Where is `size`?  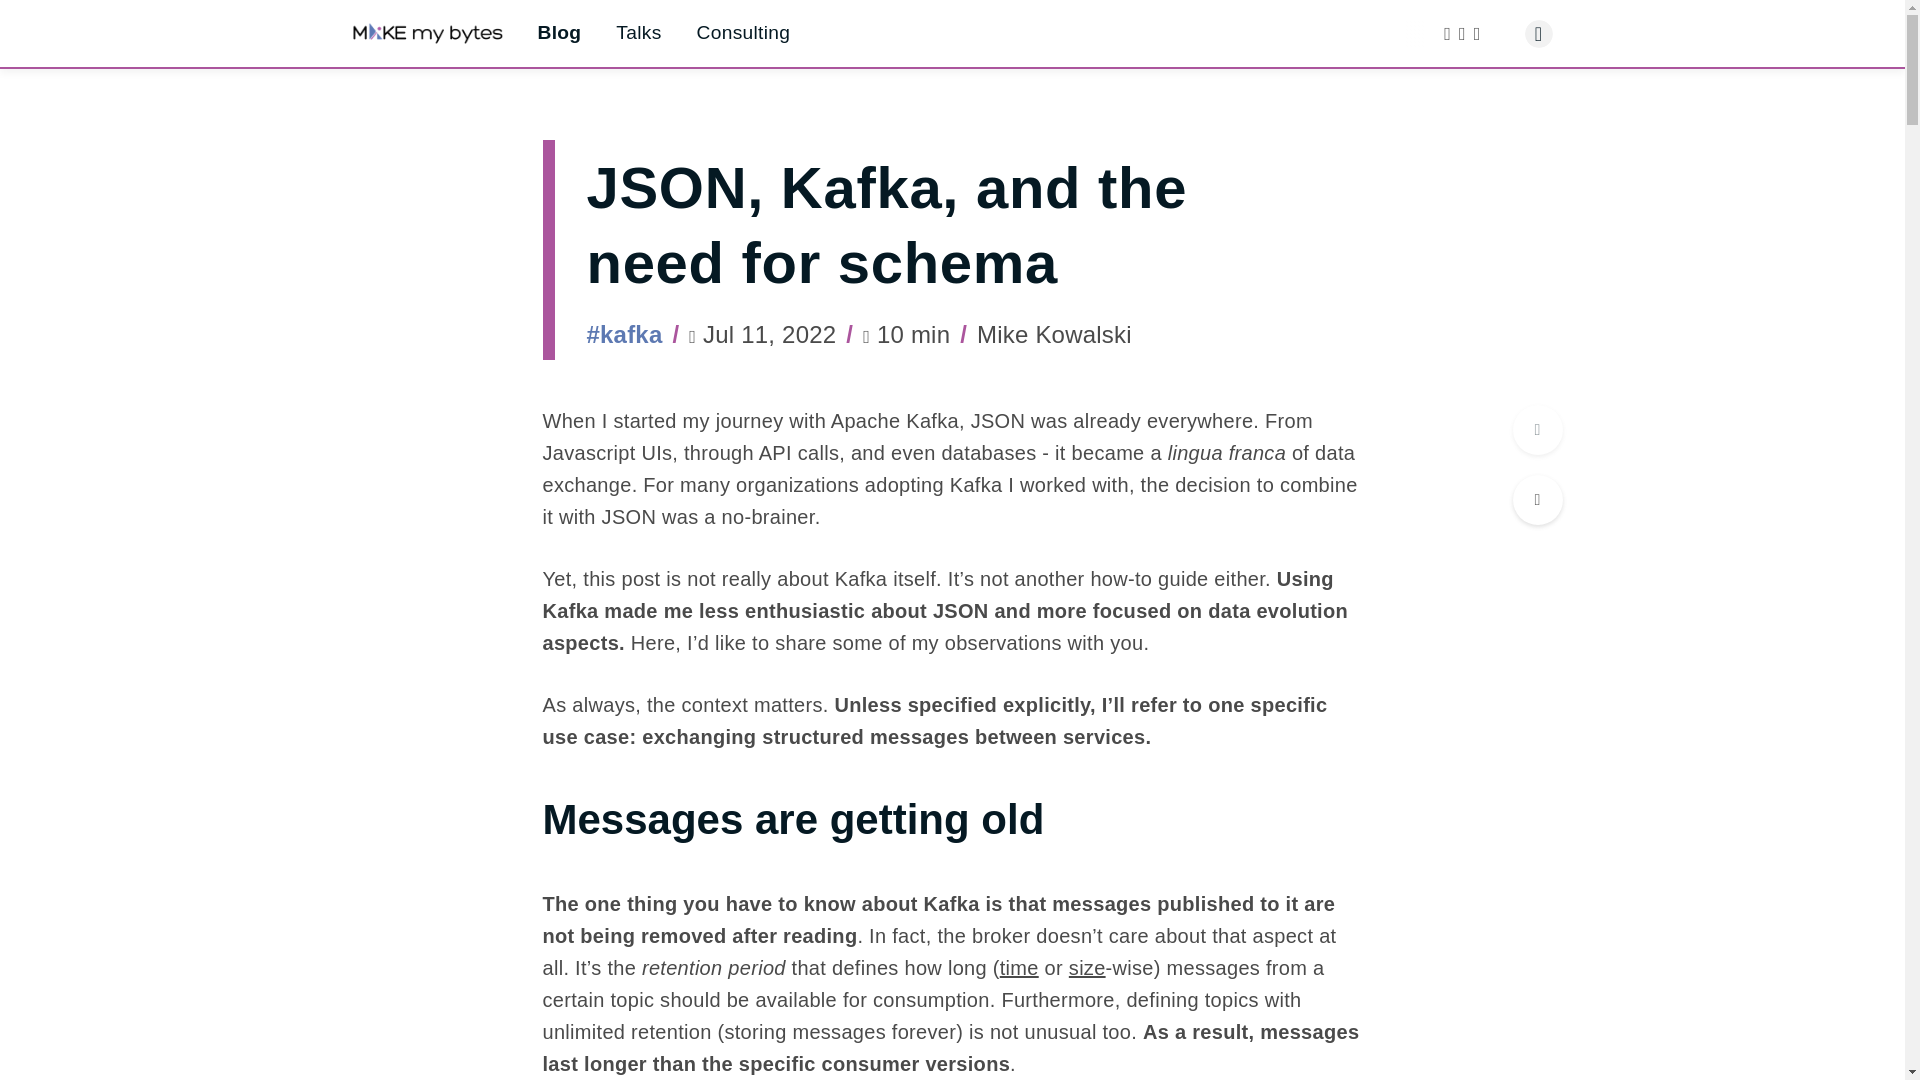
size is located at coordinates (1087, 967).